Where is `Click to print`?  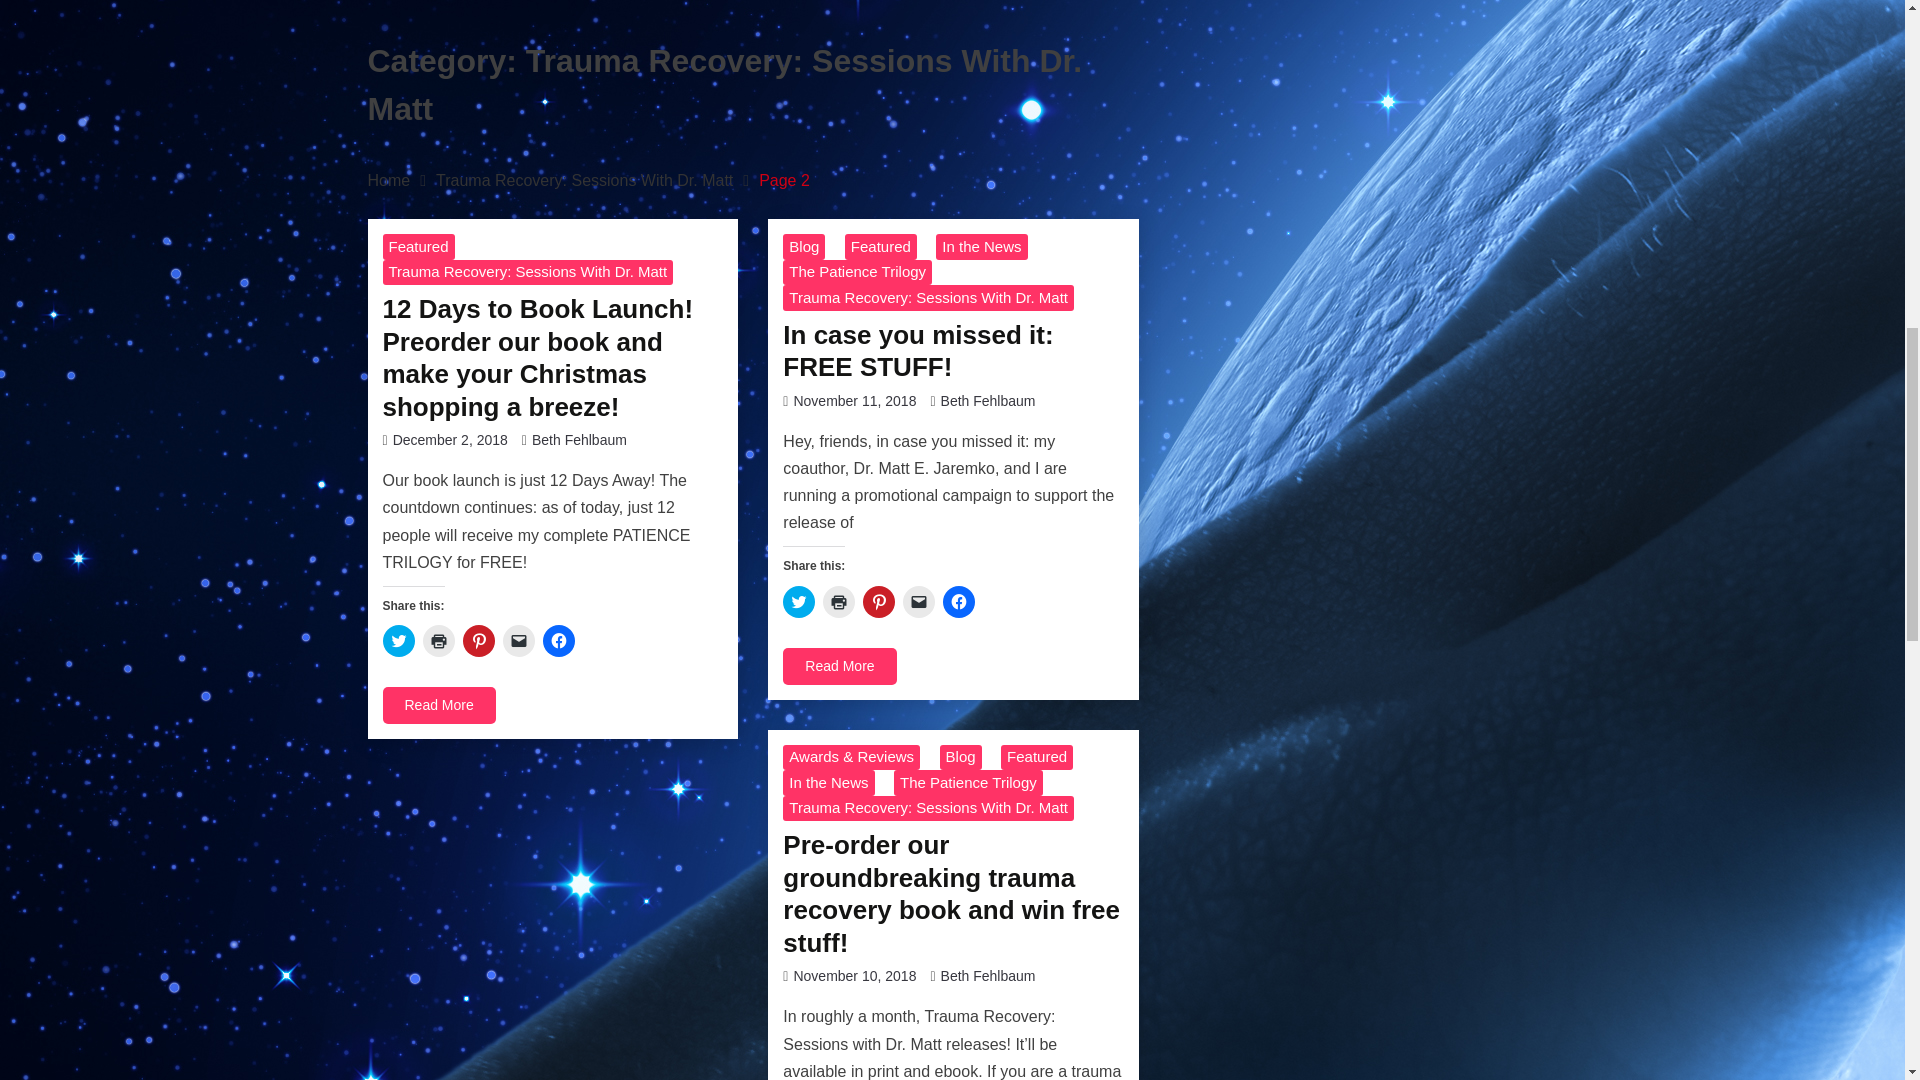
Click to print is located at coordinates (838, 602).